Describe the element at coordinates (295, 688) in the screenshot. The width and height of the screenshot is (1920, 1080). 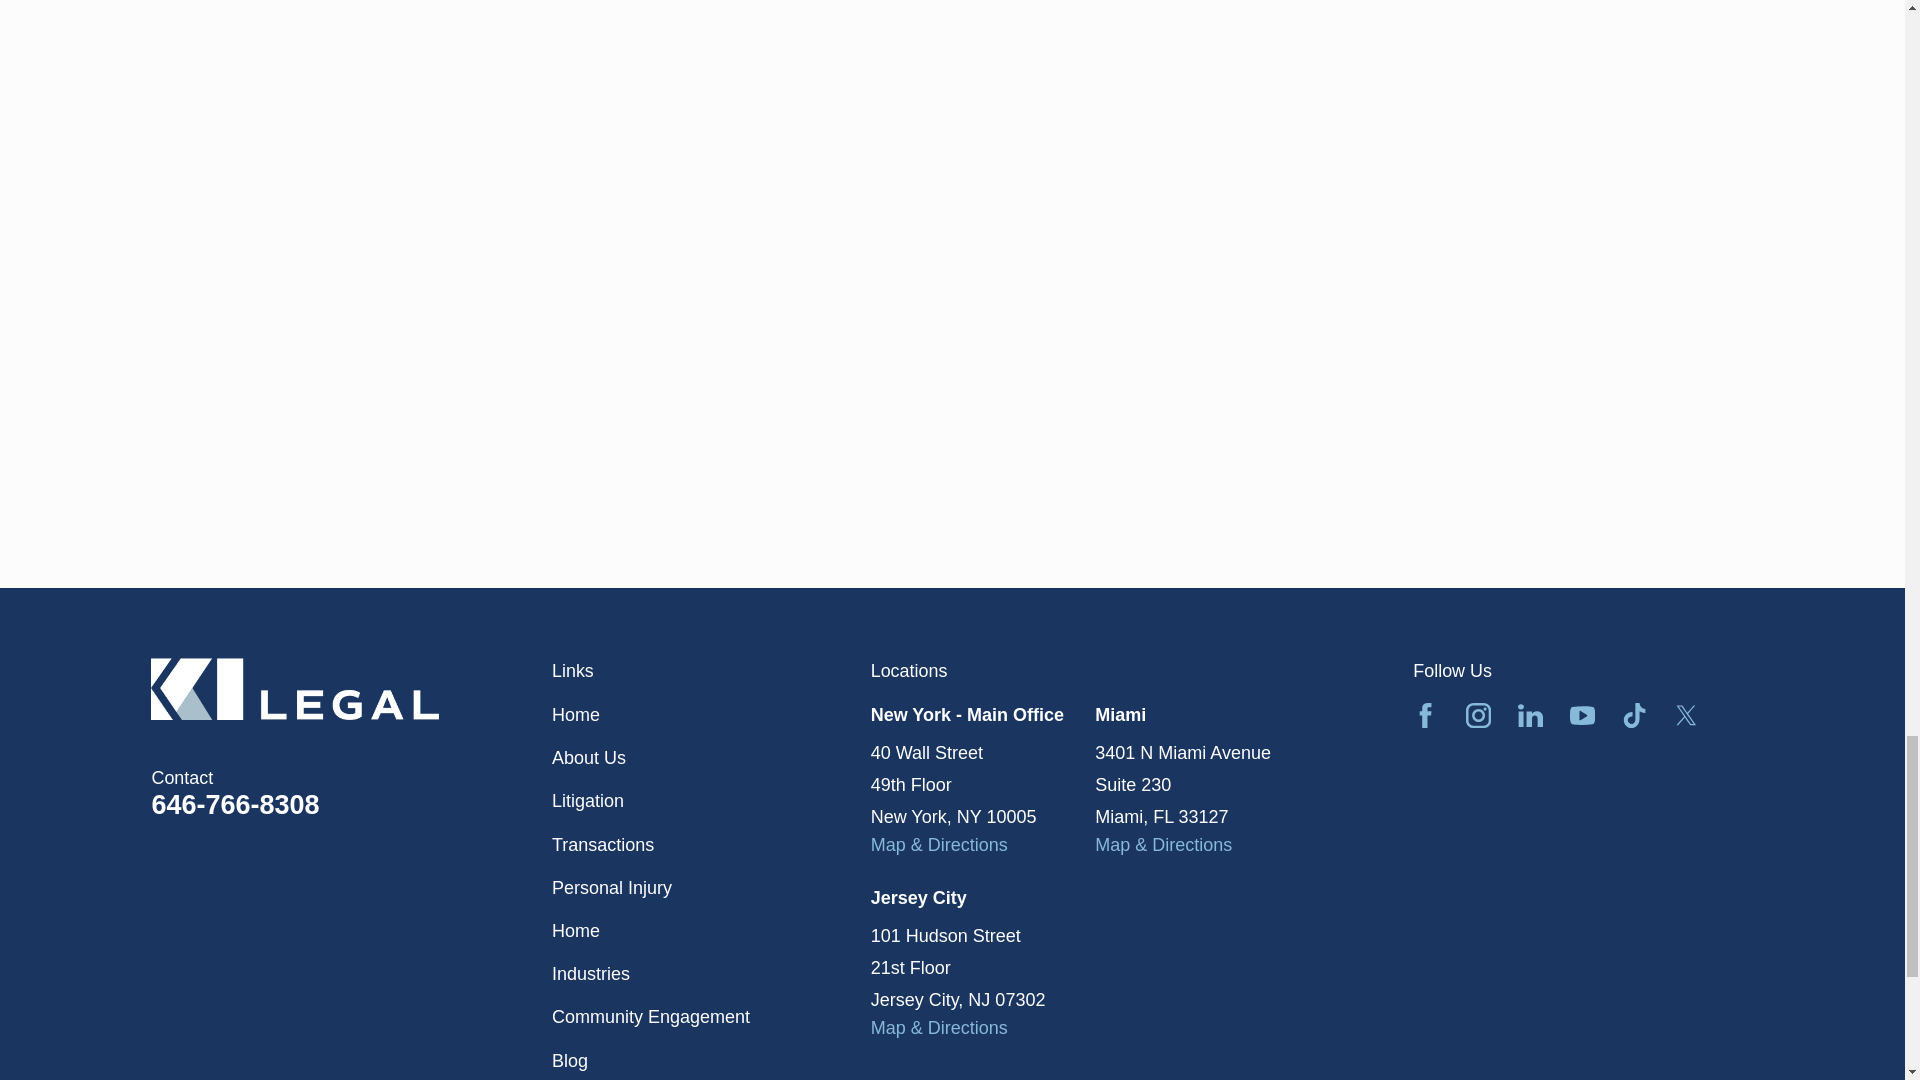
I see `KI Legal` at that location.